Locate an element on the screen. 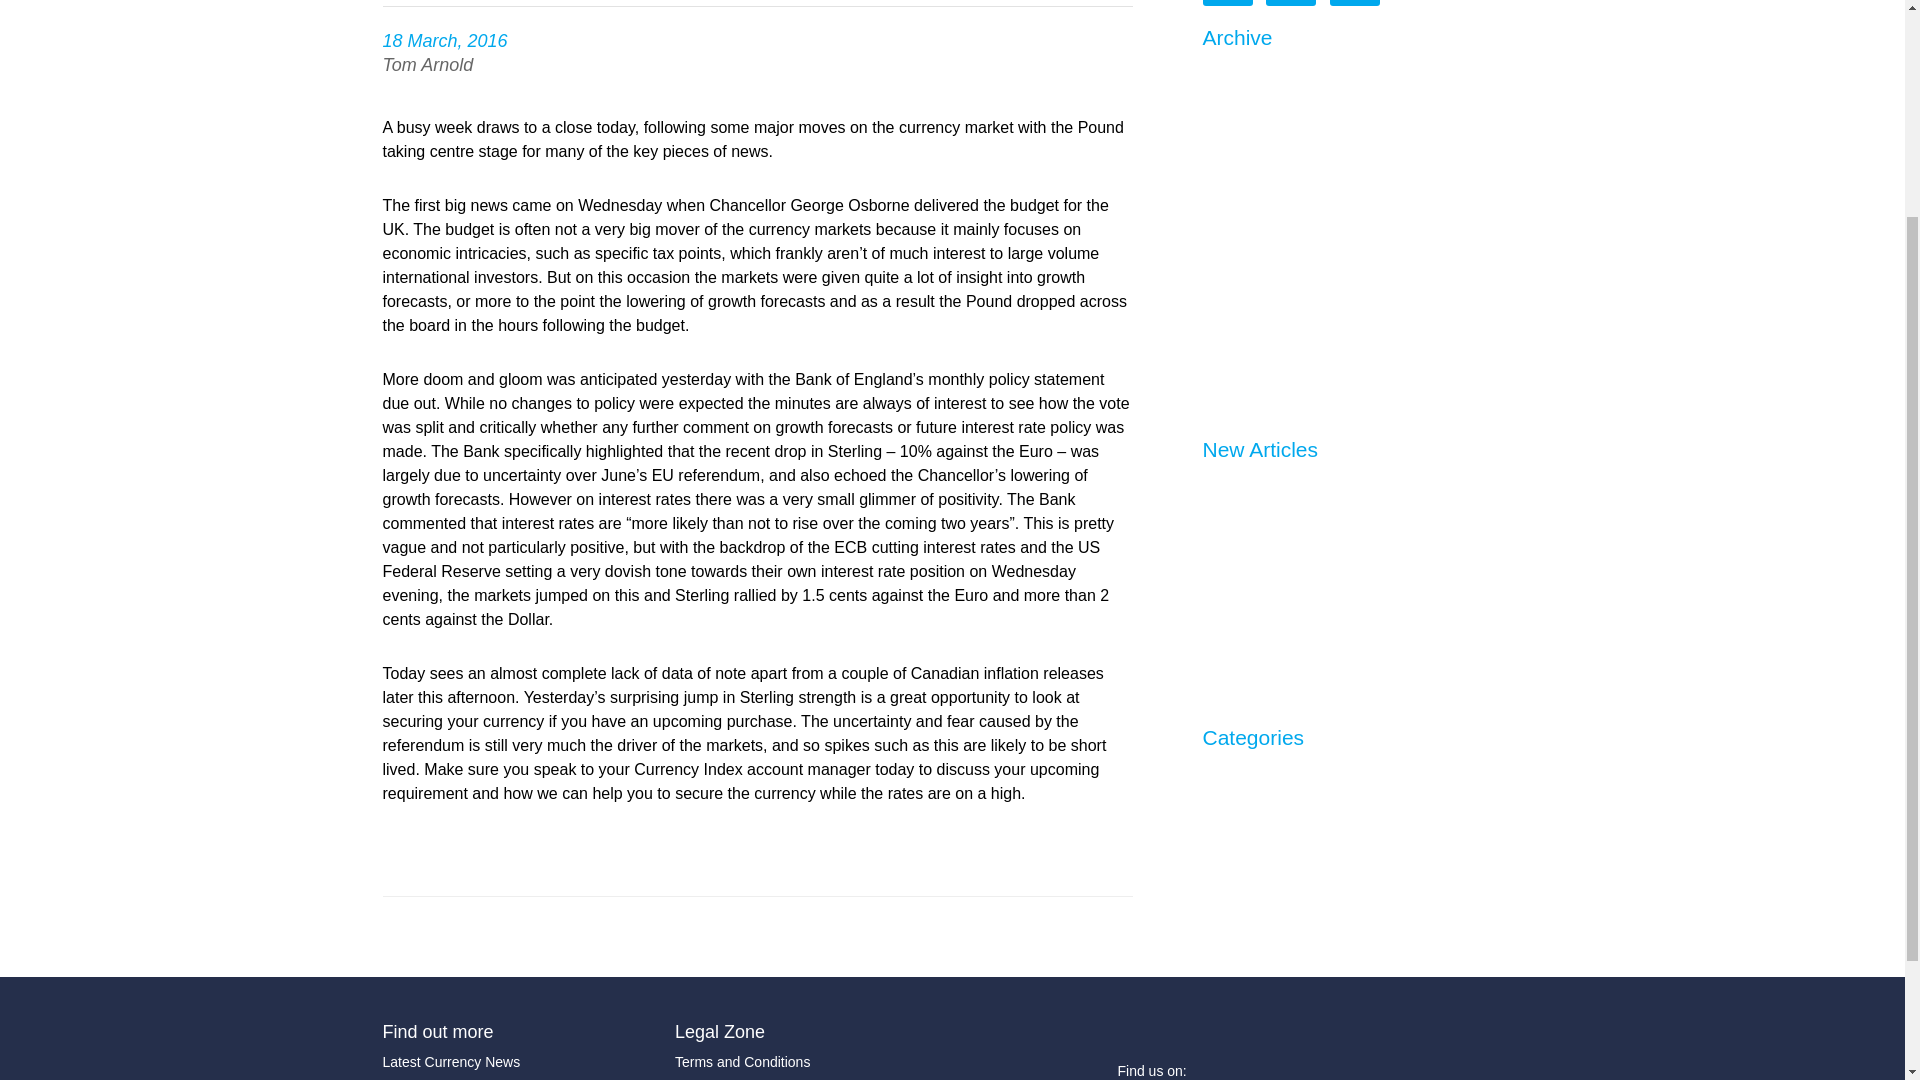 Image resolution: width=1920 pixels, height=1080 pixels. 2016 is located at coordinates (1220, 220).